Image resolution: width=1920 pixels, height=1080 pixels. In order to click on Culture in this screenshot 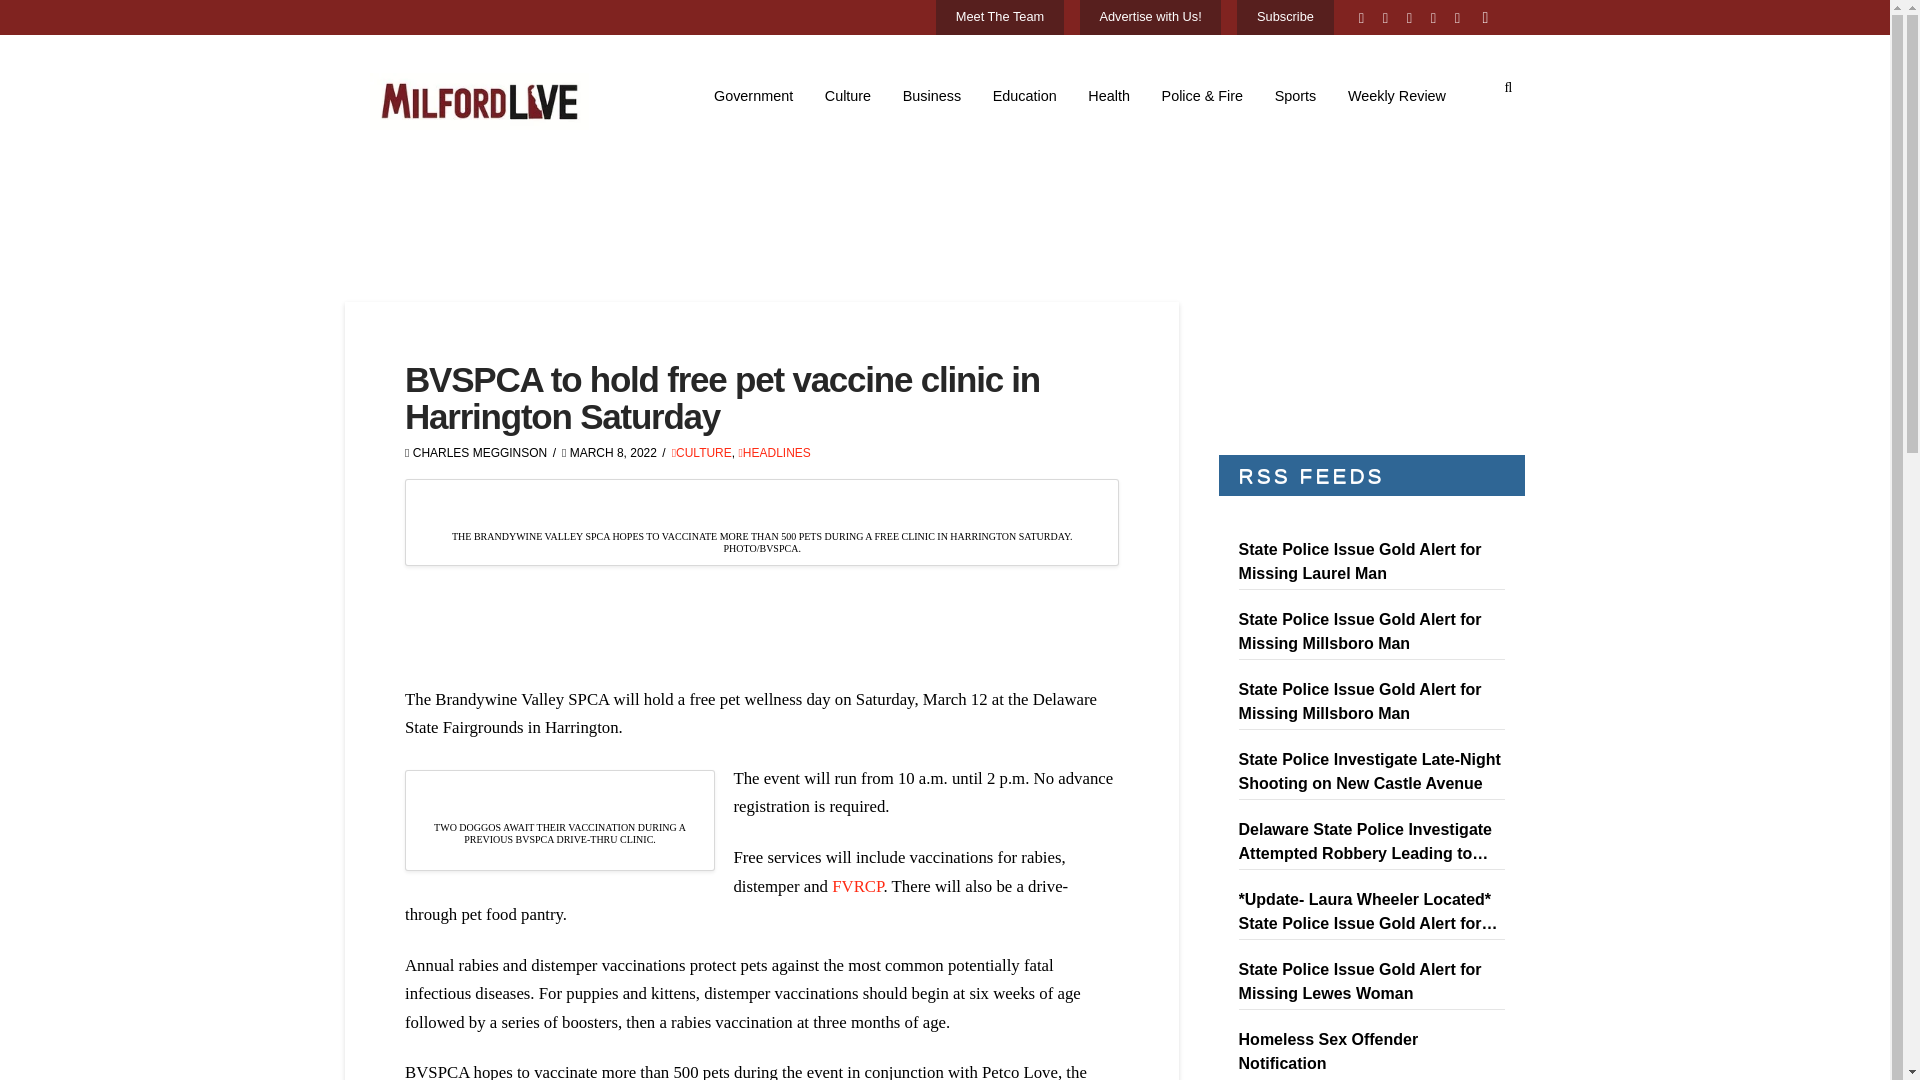, I will do `click(848, 96)`.